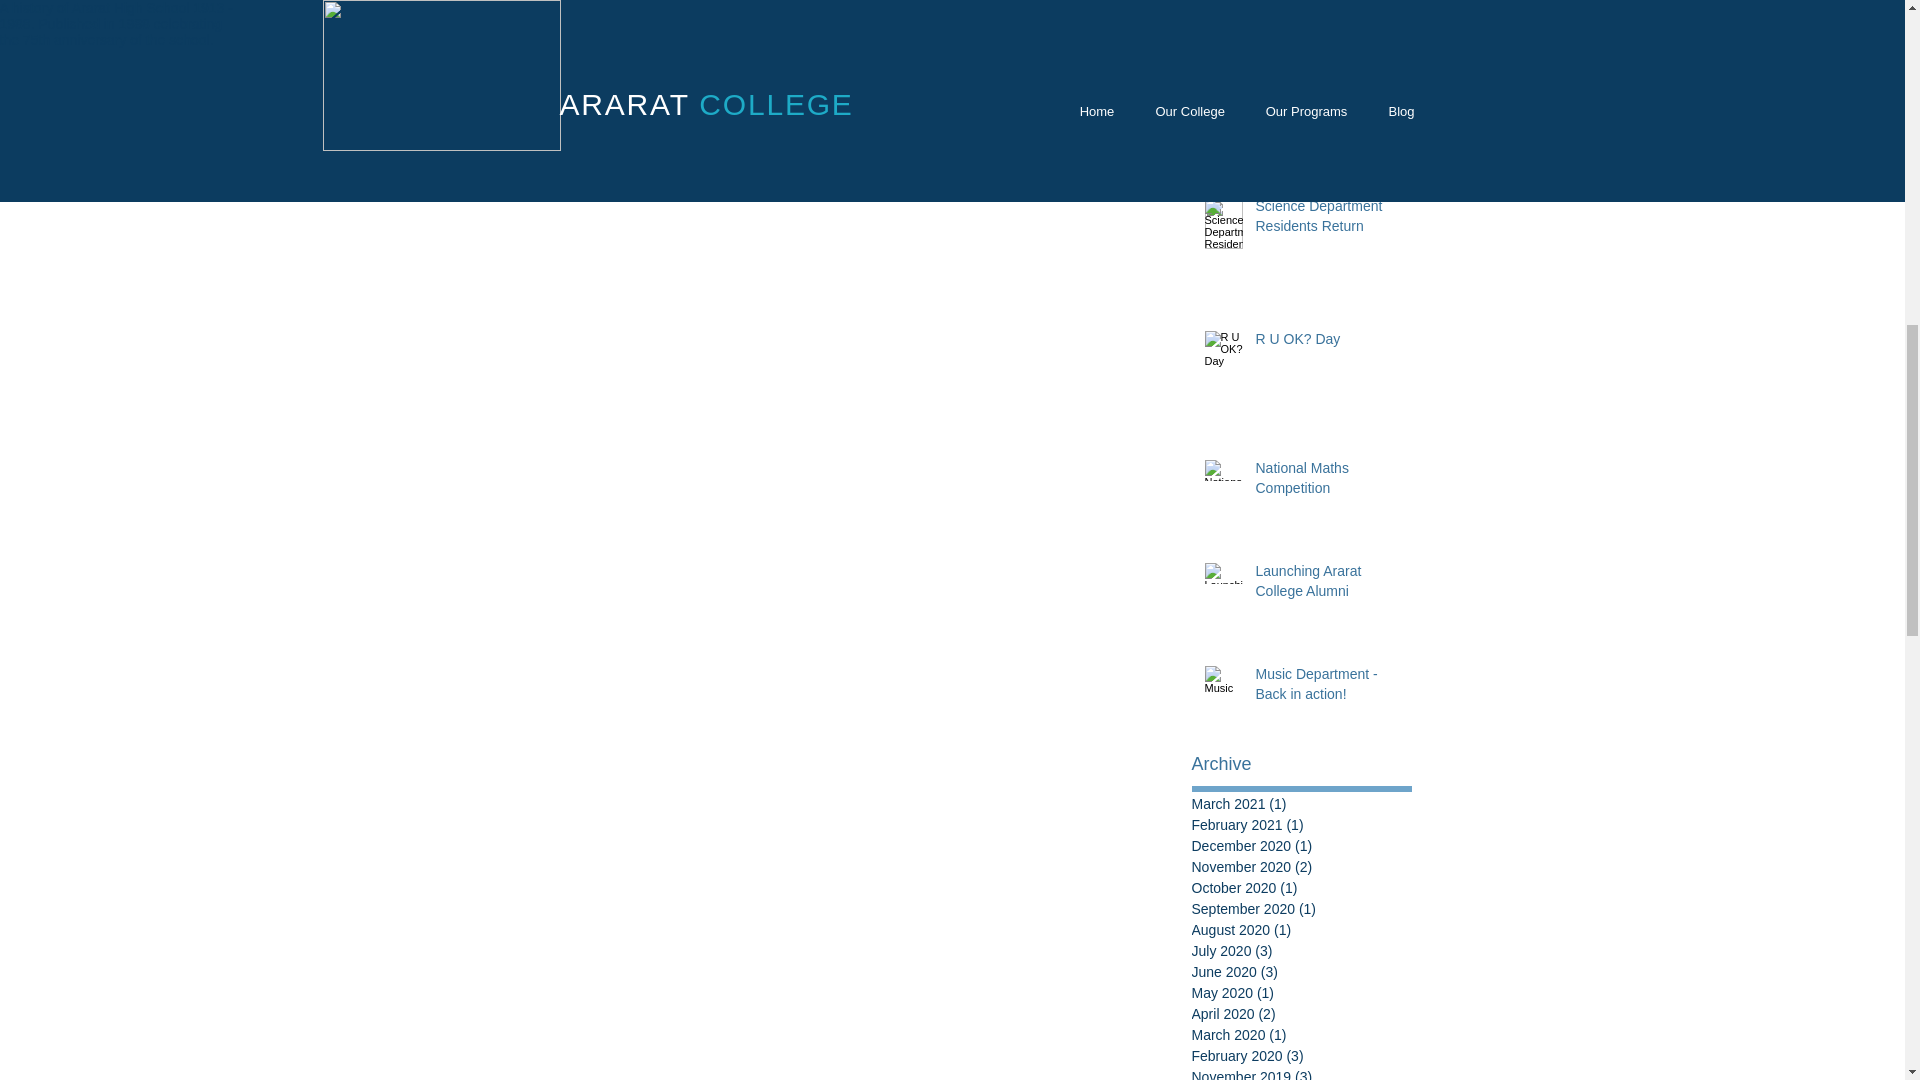 The image size is (1920, 1080). Describe the element at coordinates (1327, 482) in the screenshot. I see `National Maths Competition` at that location.